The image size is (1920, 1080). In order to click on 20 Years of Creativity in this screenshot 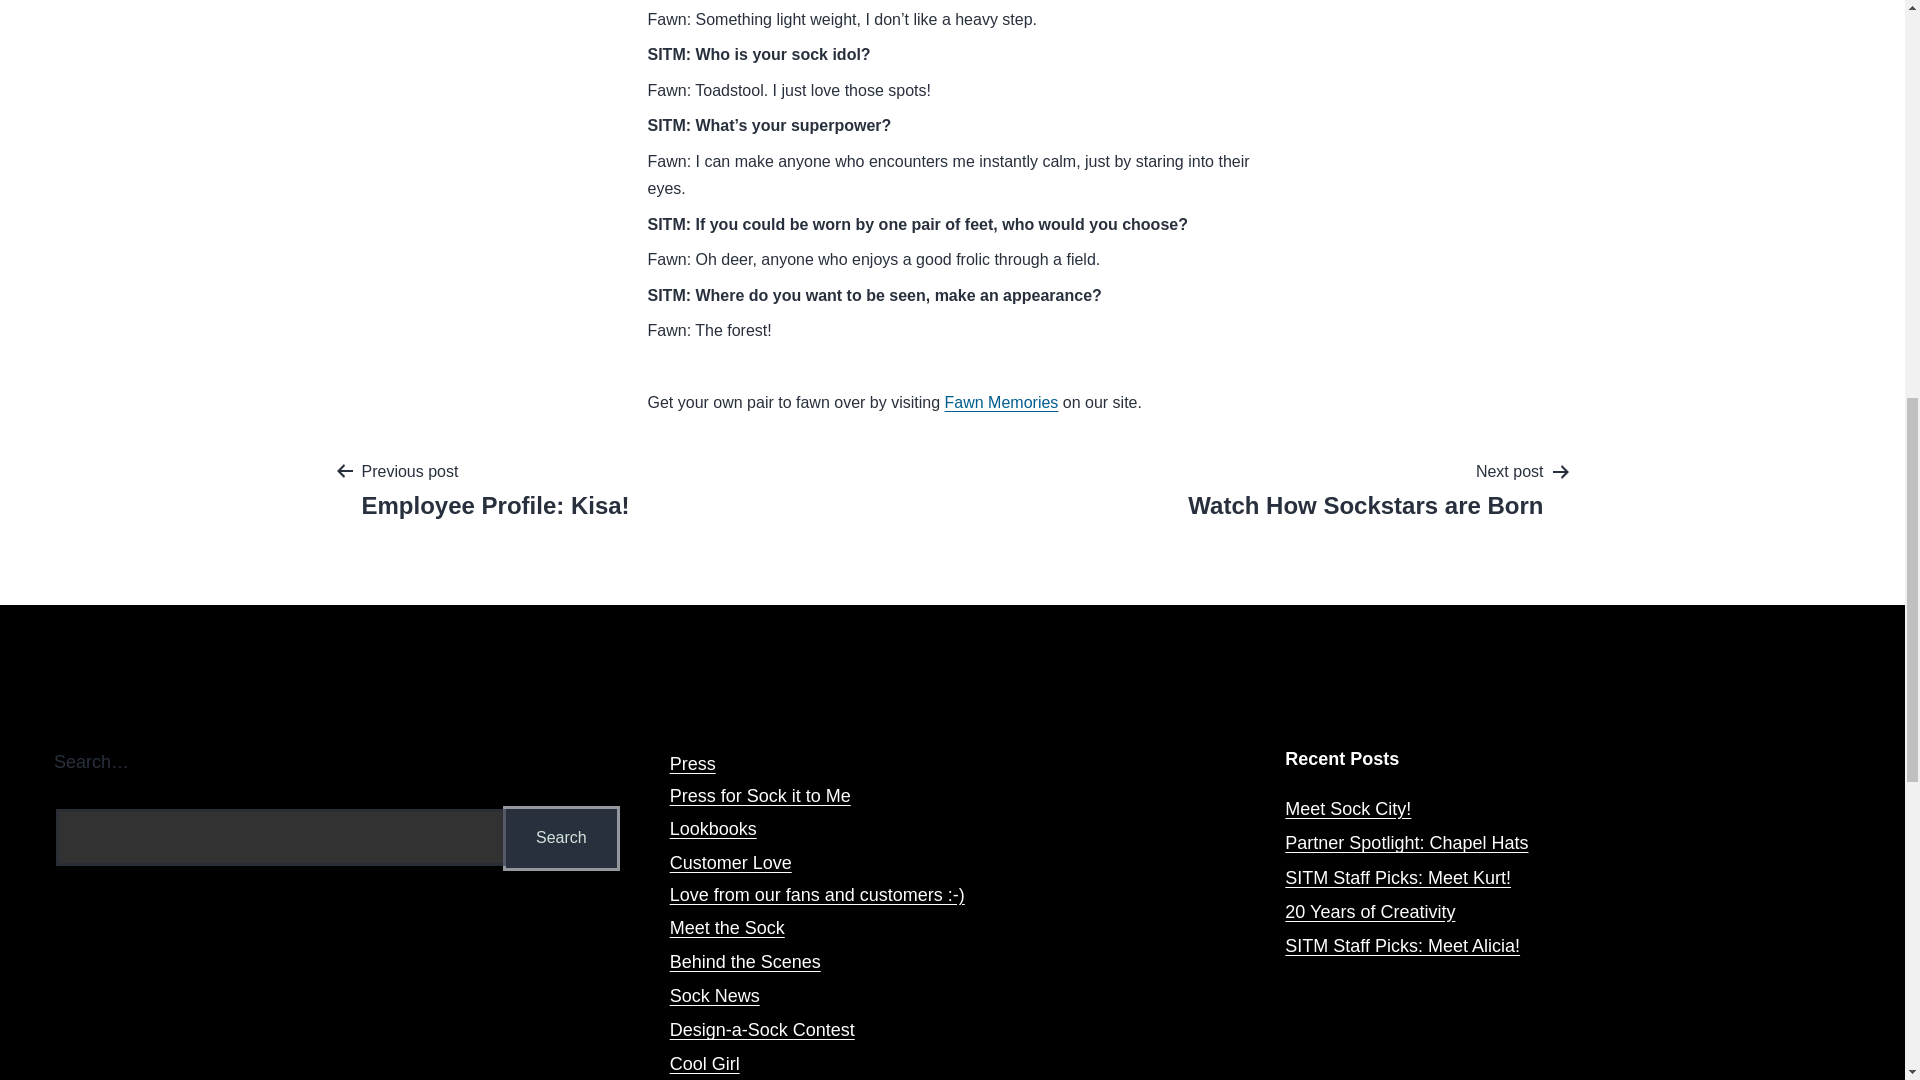, I will do `click(562, 838)`.